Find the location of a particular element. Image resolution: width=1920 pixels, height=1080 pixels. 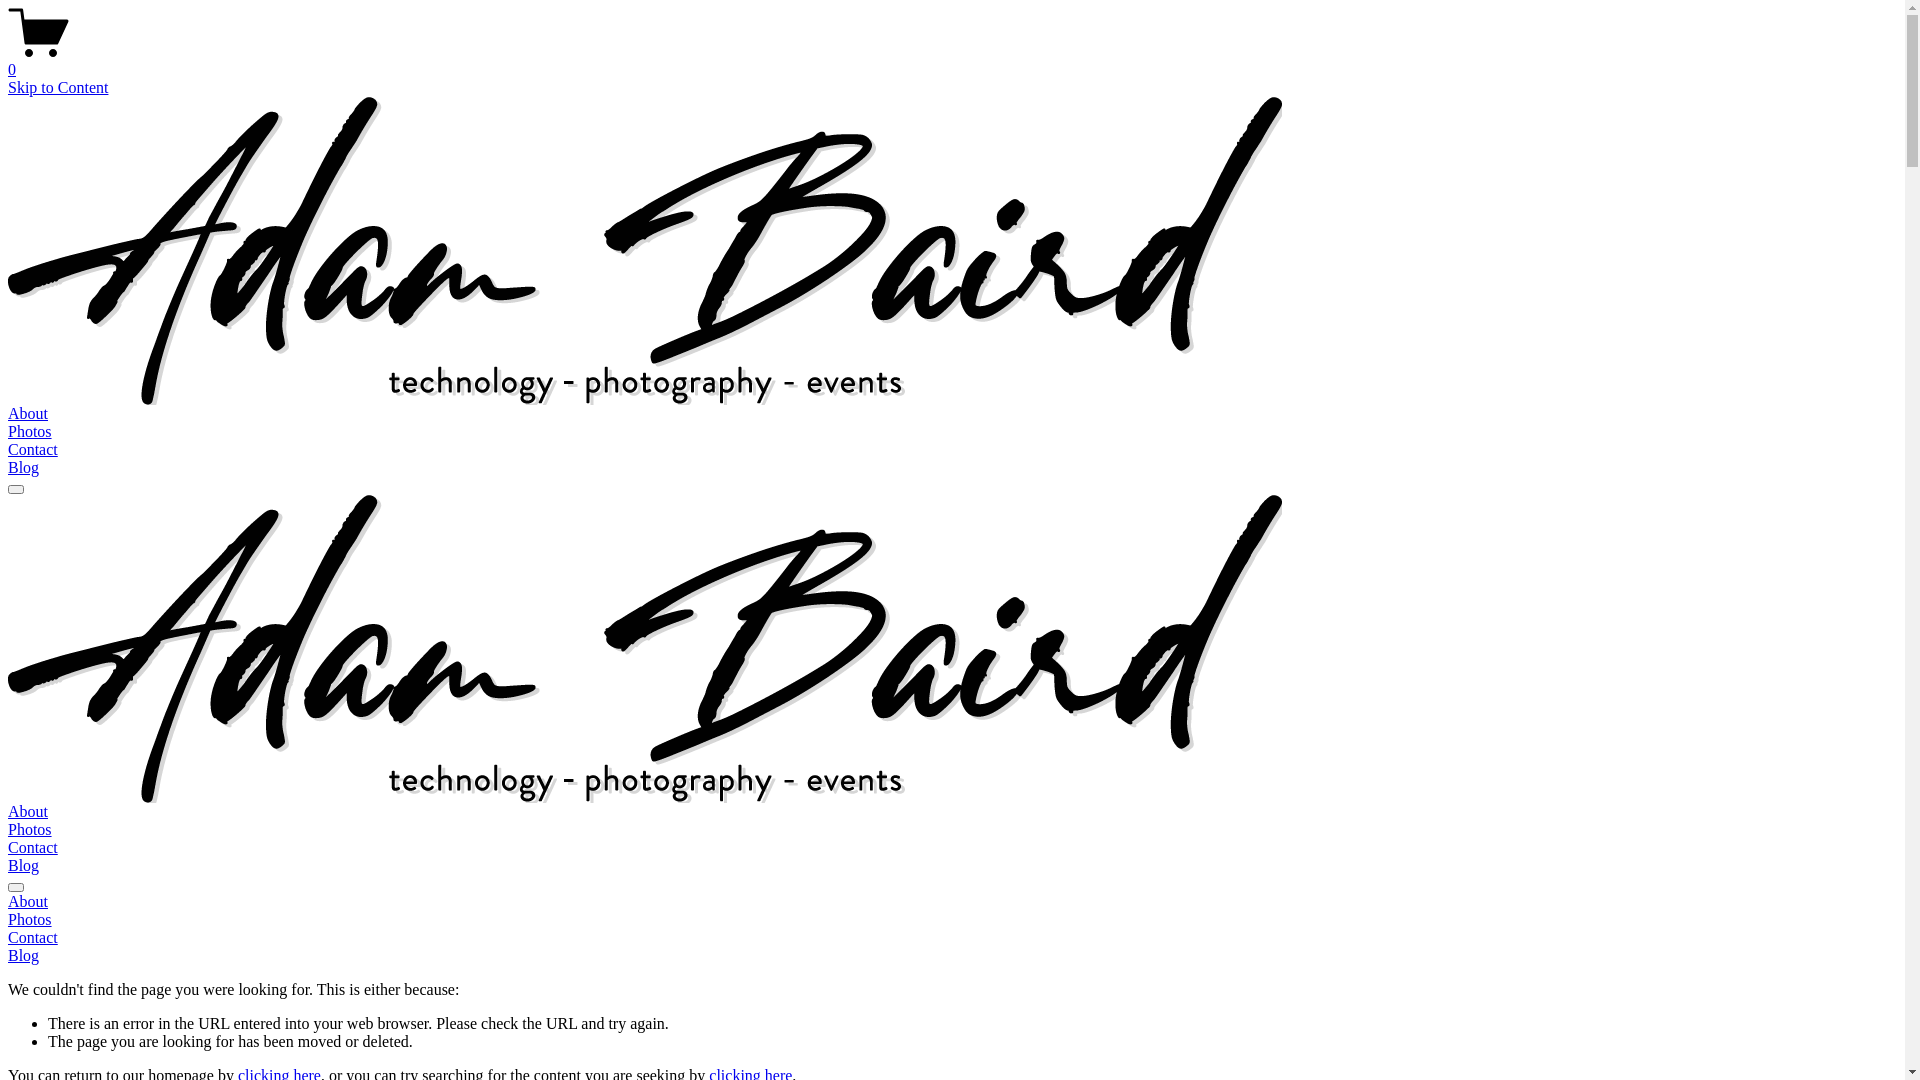

Photos is located at coordinates (952, 920).